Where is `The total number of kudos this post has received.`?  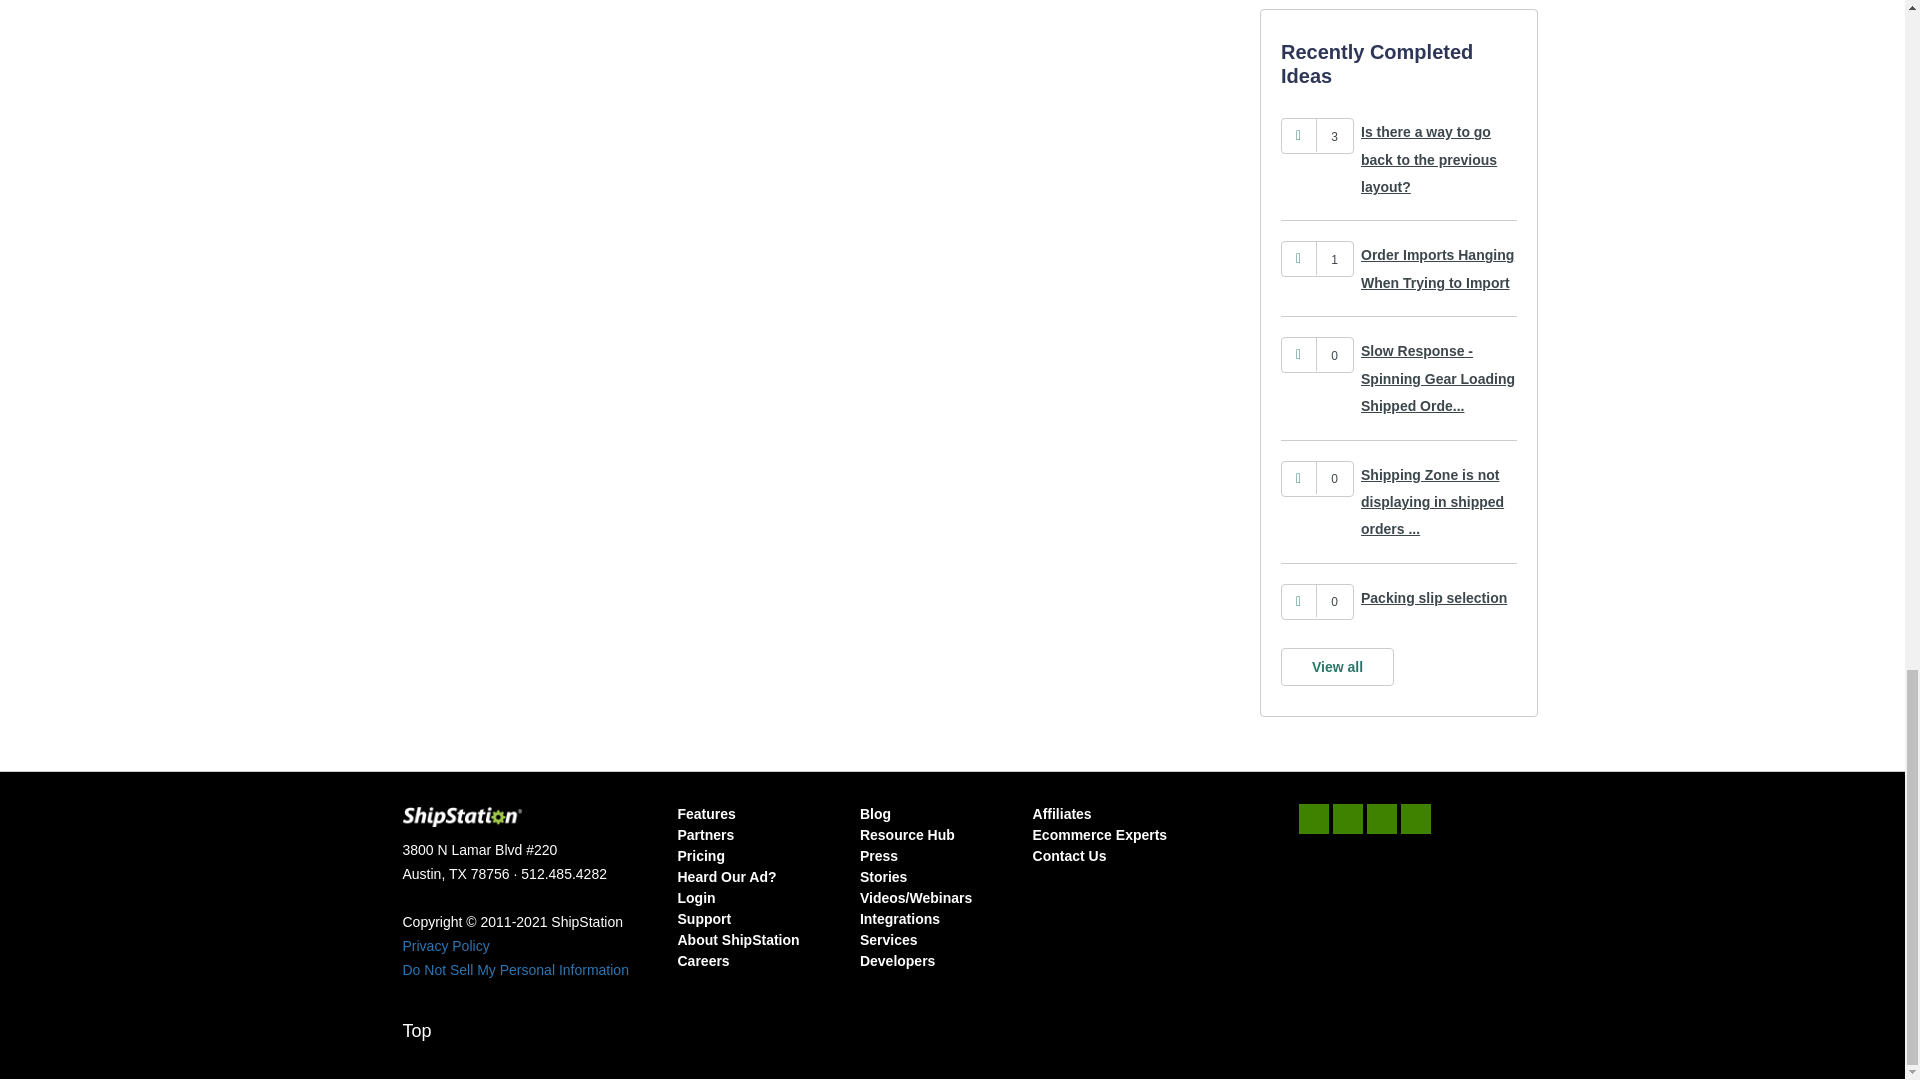
The total number of kudos this post has received. is located at coordinates (1334, 478).